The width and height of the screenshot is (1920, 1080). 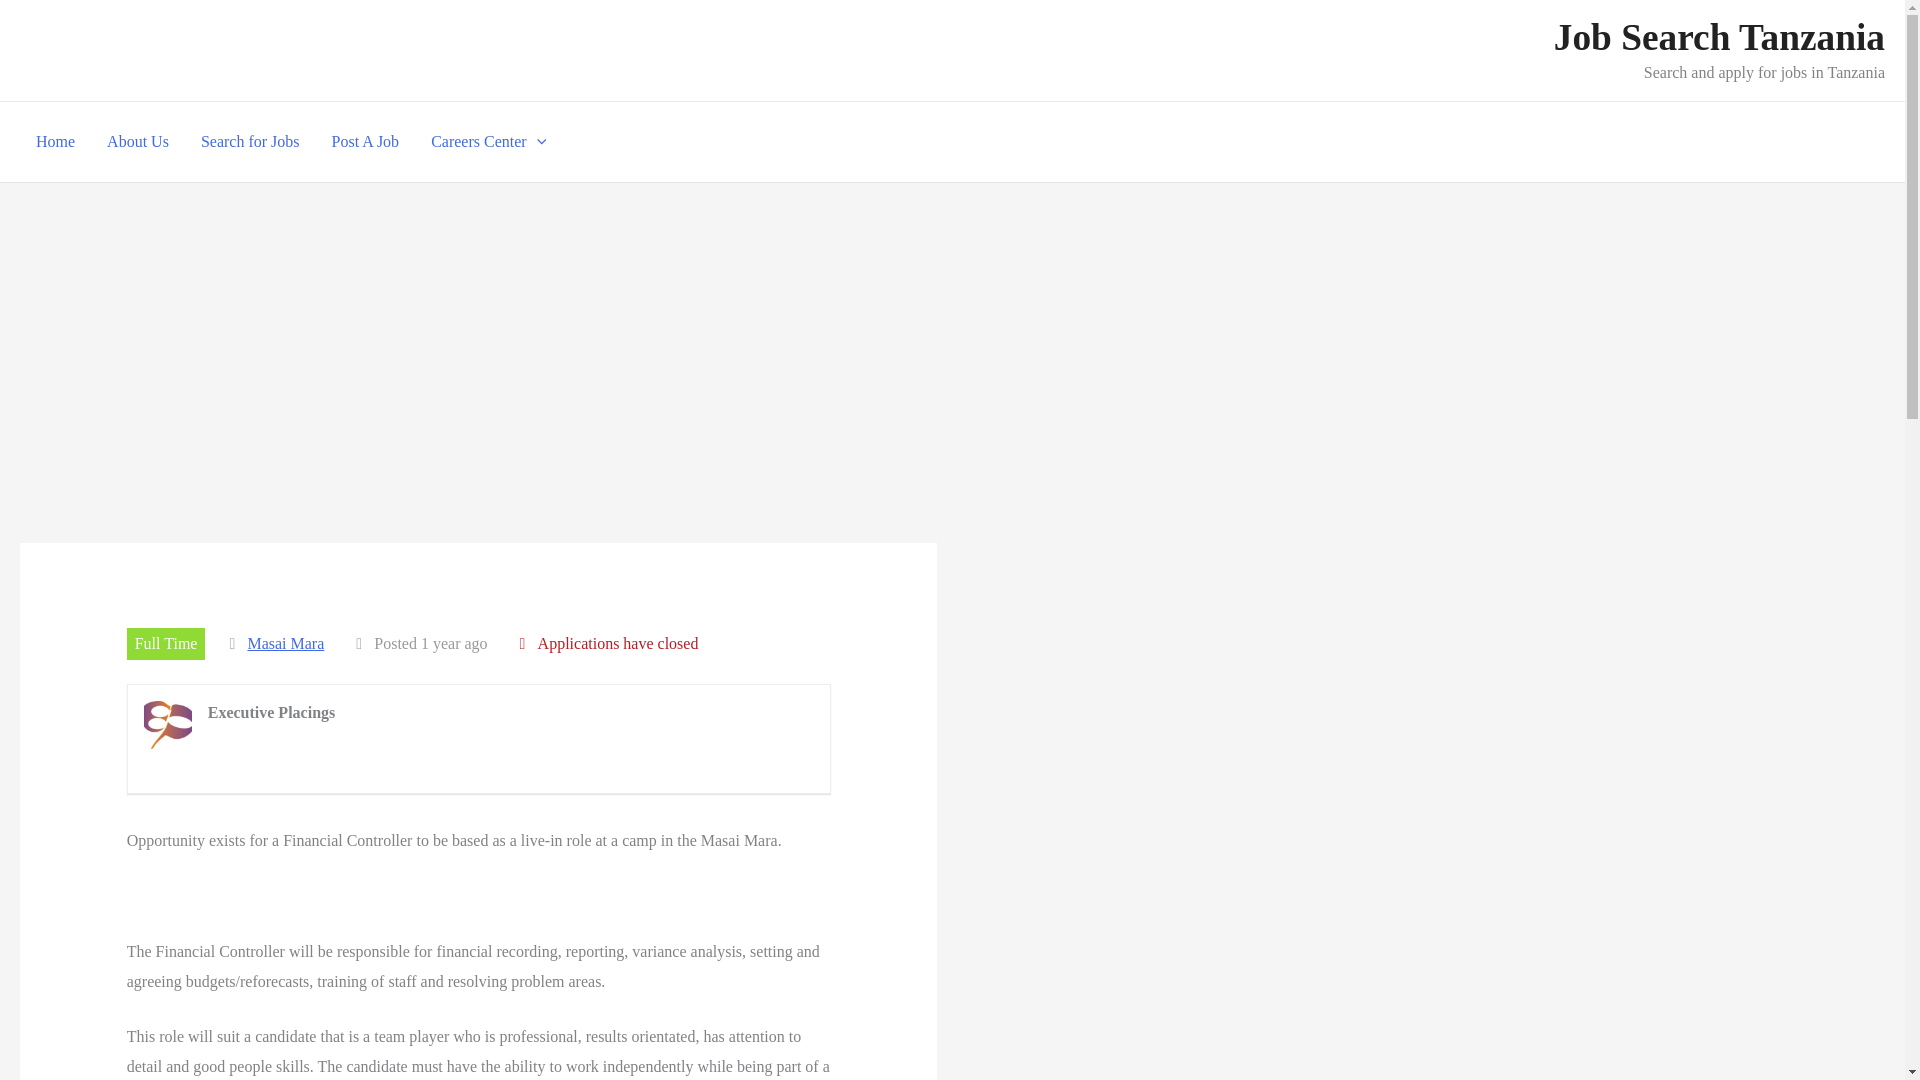 I want to click on About Us, so click(x=137, y=142).